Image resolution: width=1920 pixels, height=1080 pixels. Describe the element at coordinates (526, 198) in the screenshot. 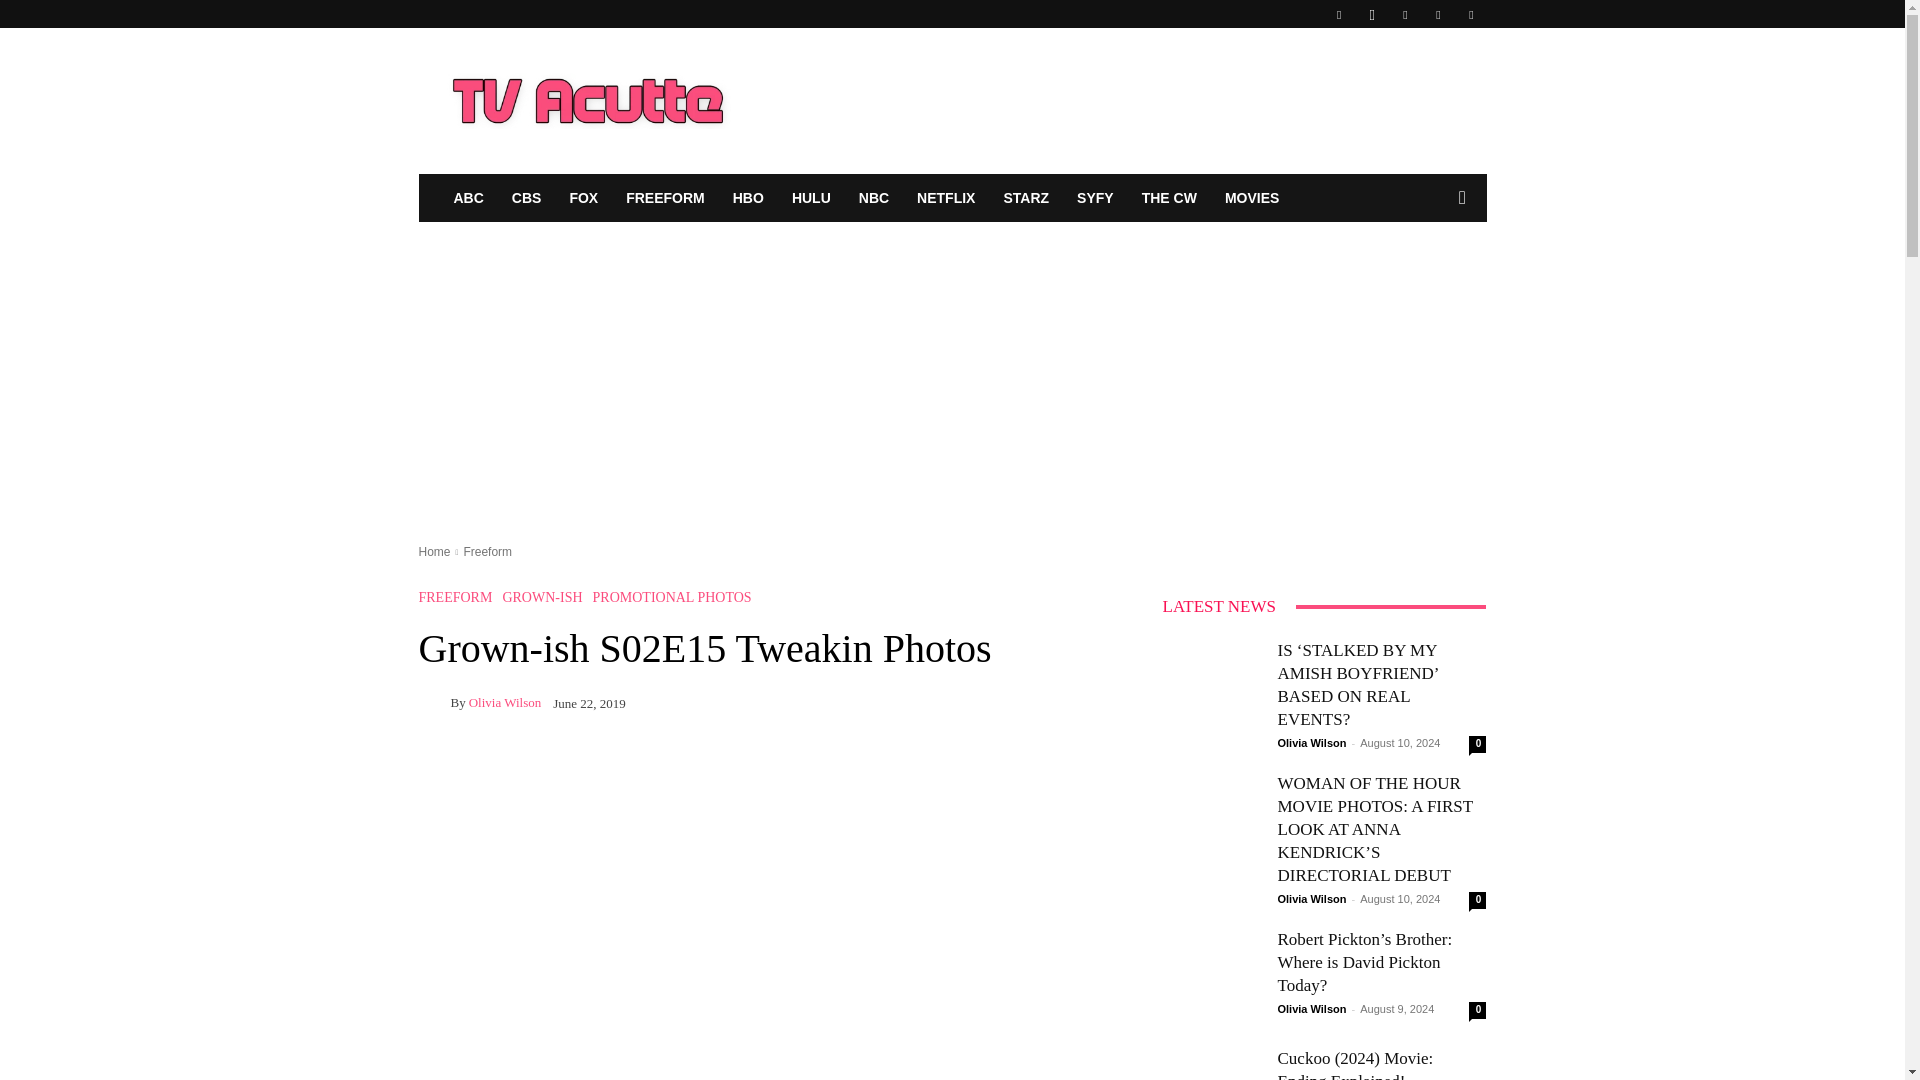

I see `CBS` at that location.